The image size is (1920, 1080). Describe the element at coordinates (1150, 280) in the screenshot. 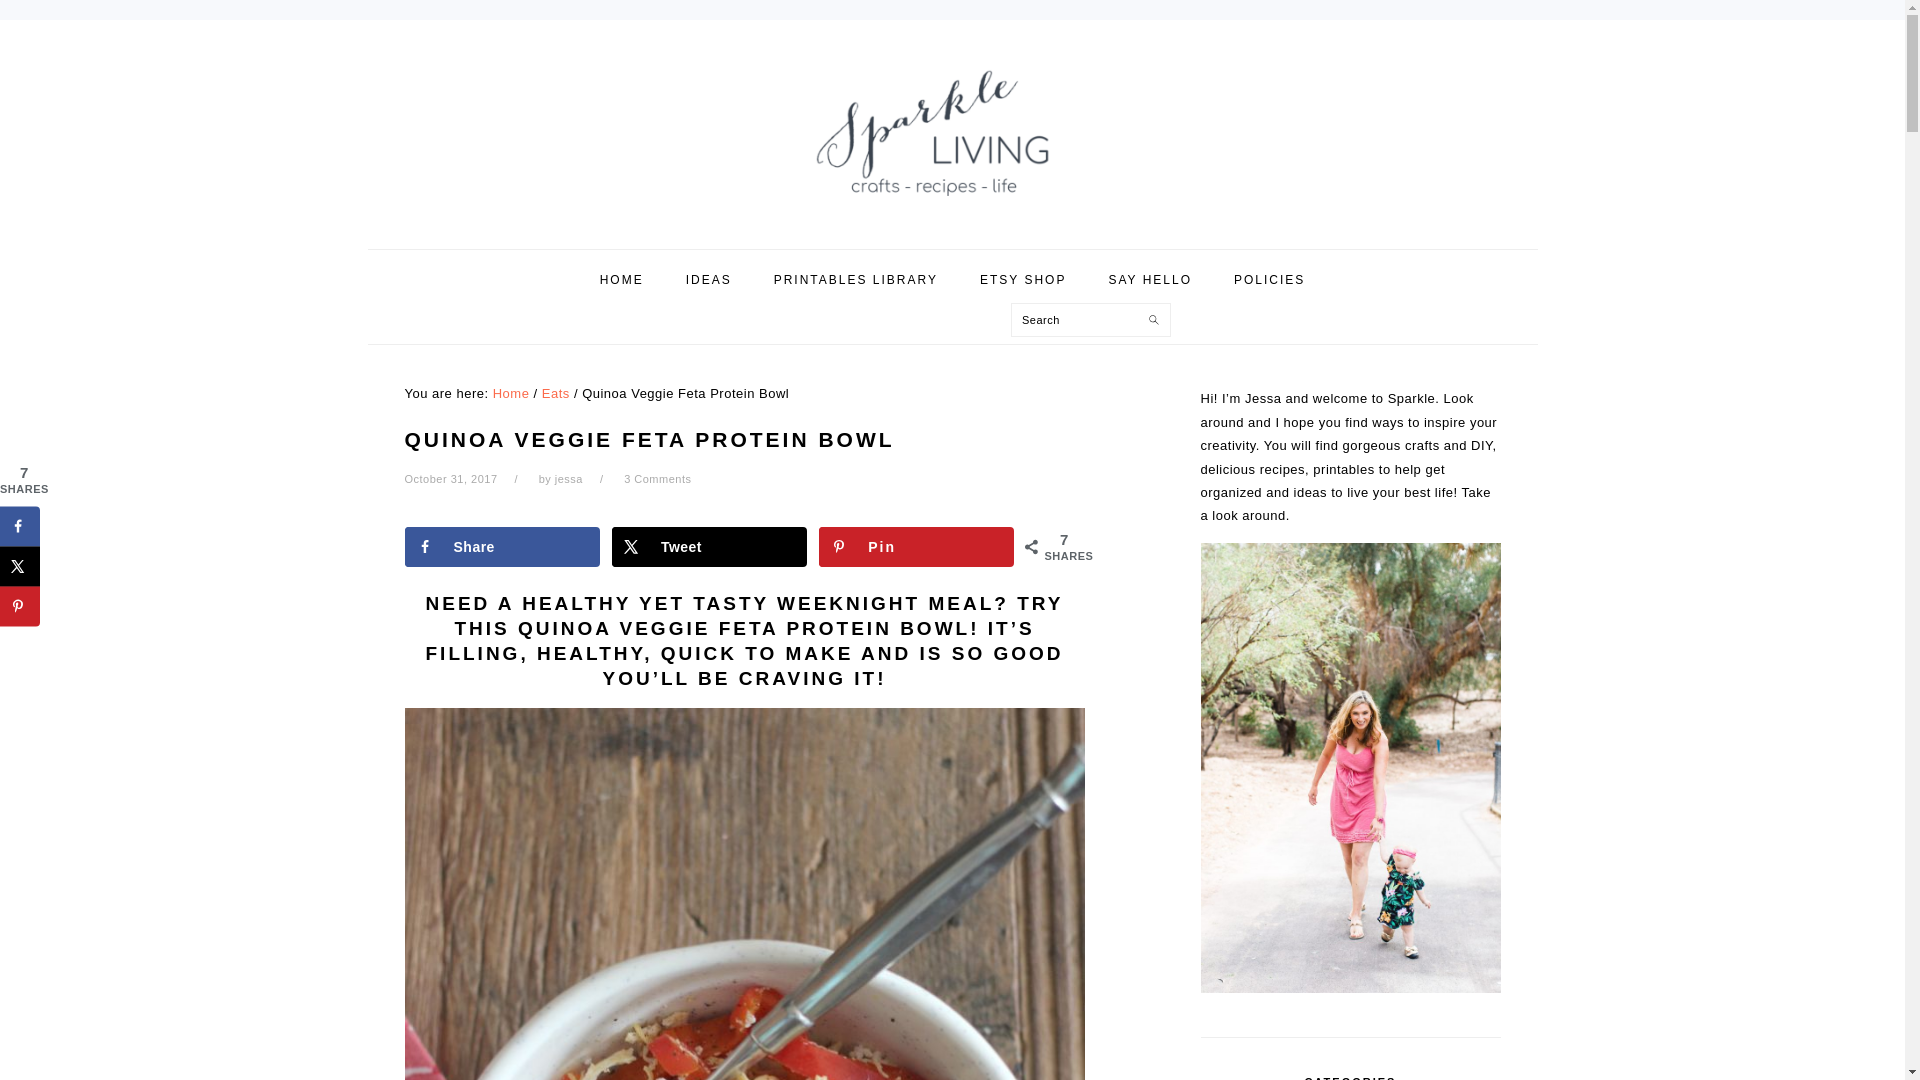

I see `SAY HELLO` at that location.